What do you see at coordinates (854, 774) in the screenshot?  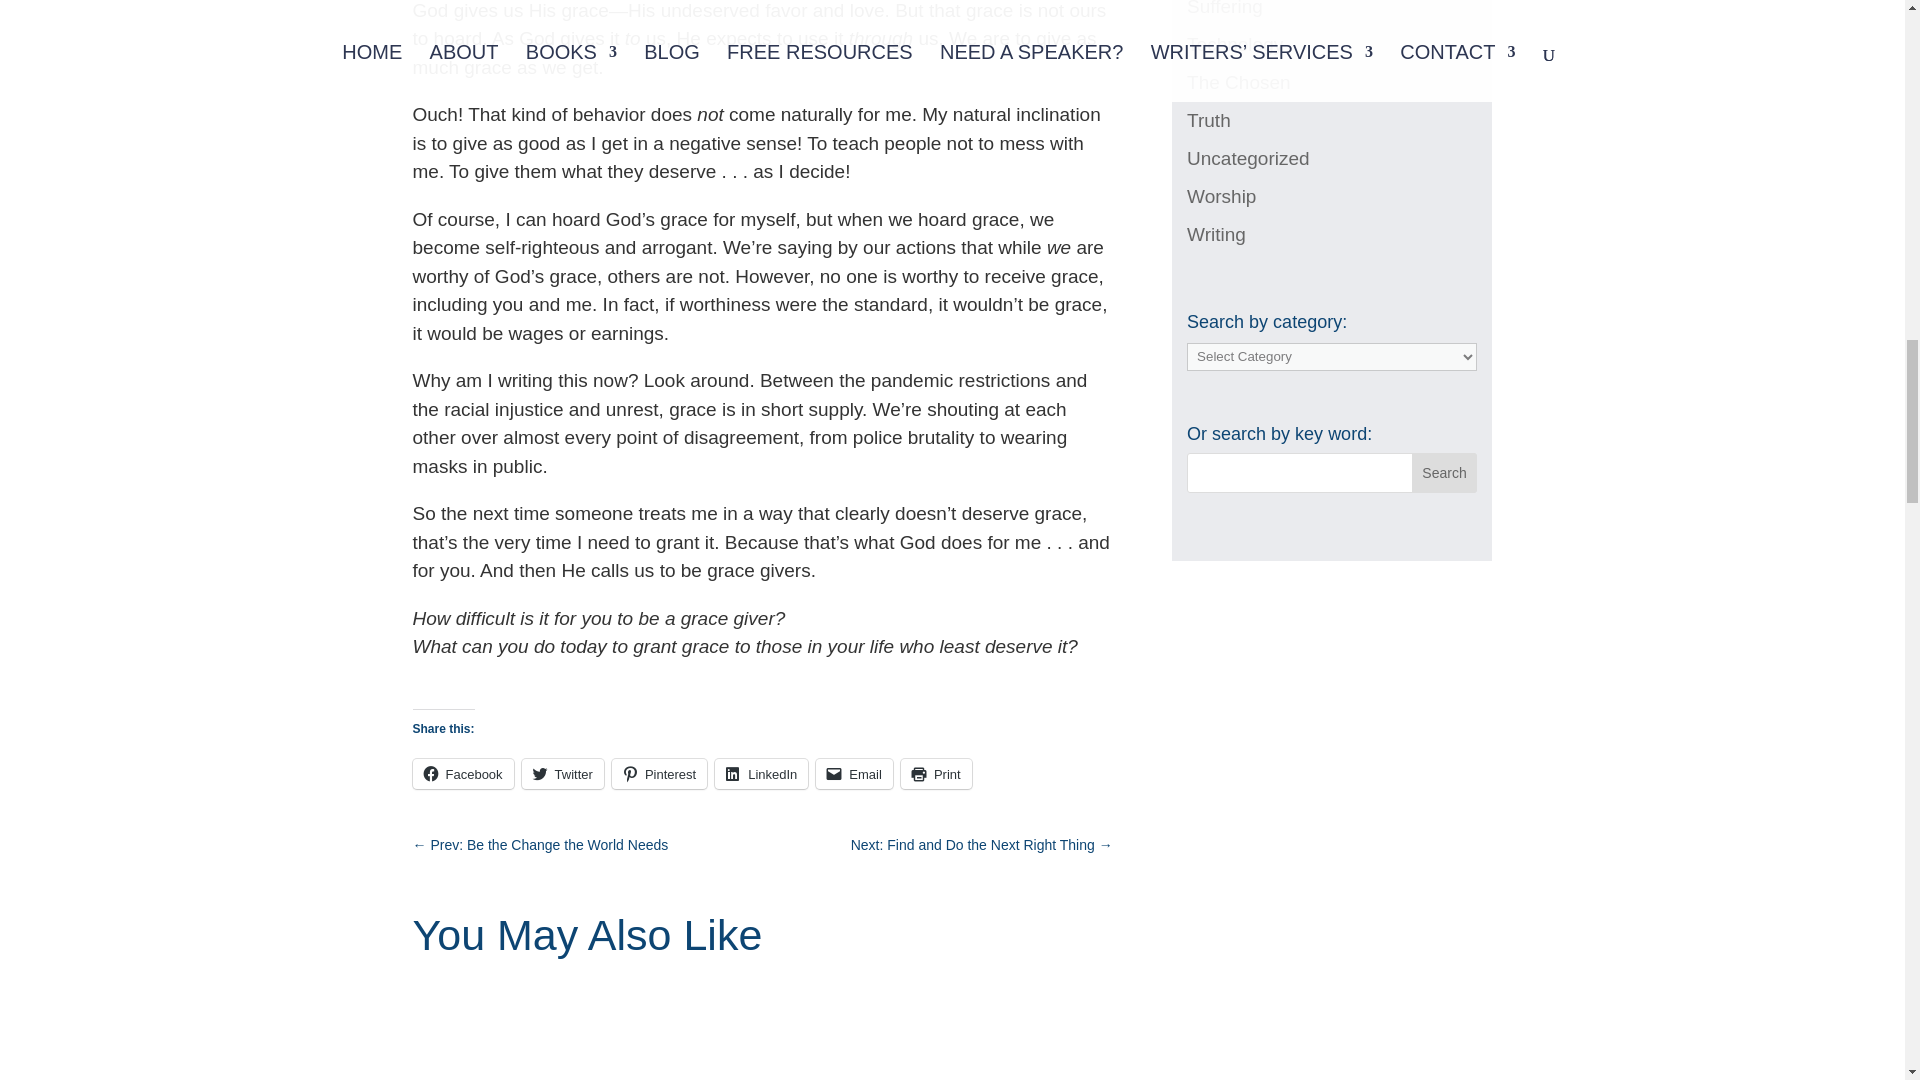 I see `Email` at bounding box center [854, 774].